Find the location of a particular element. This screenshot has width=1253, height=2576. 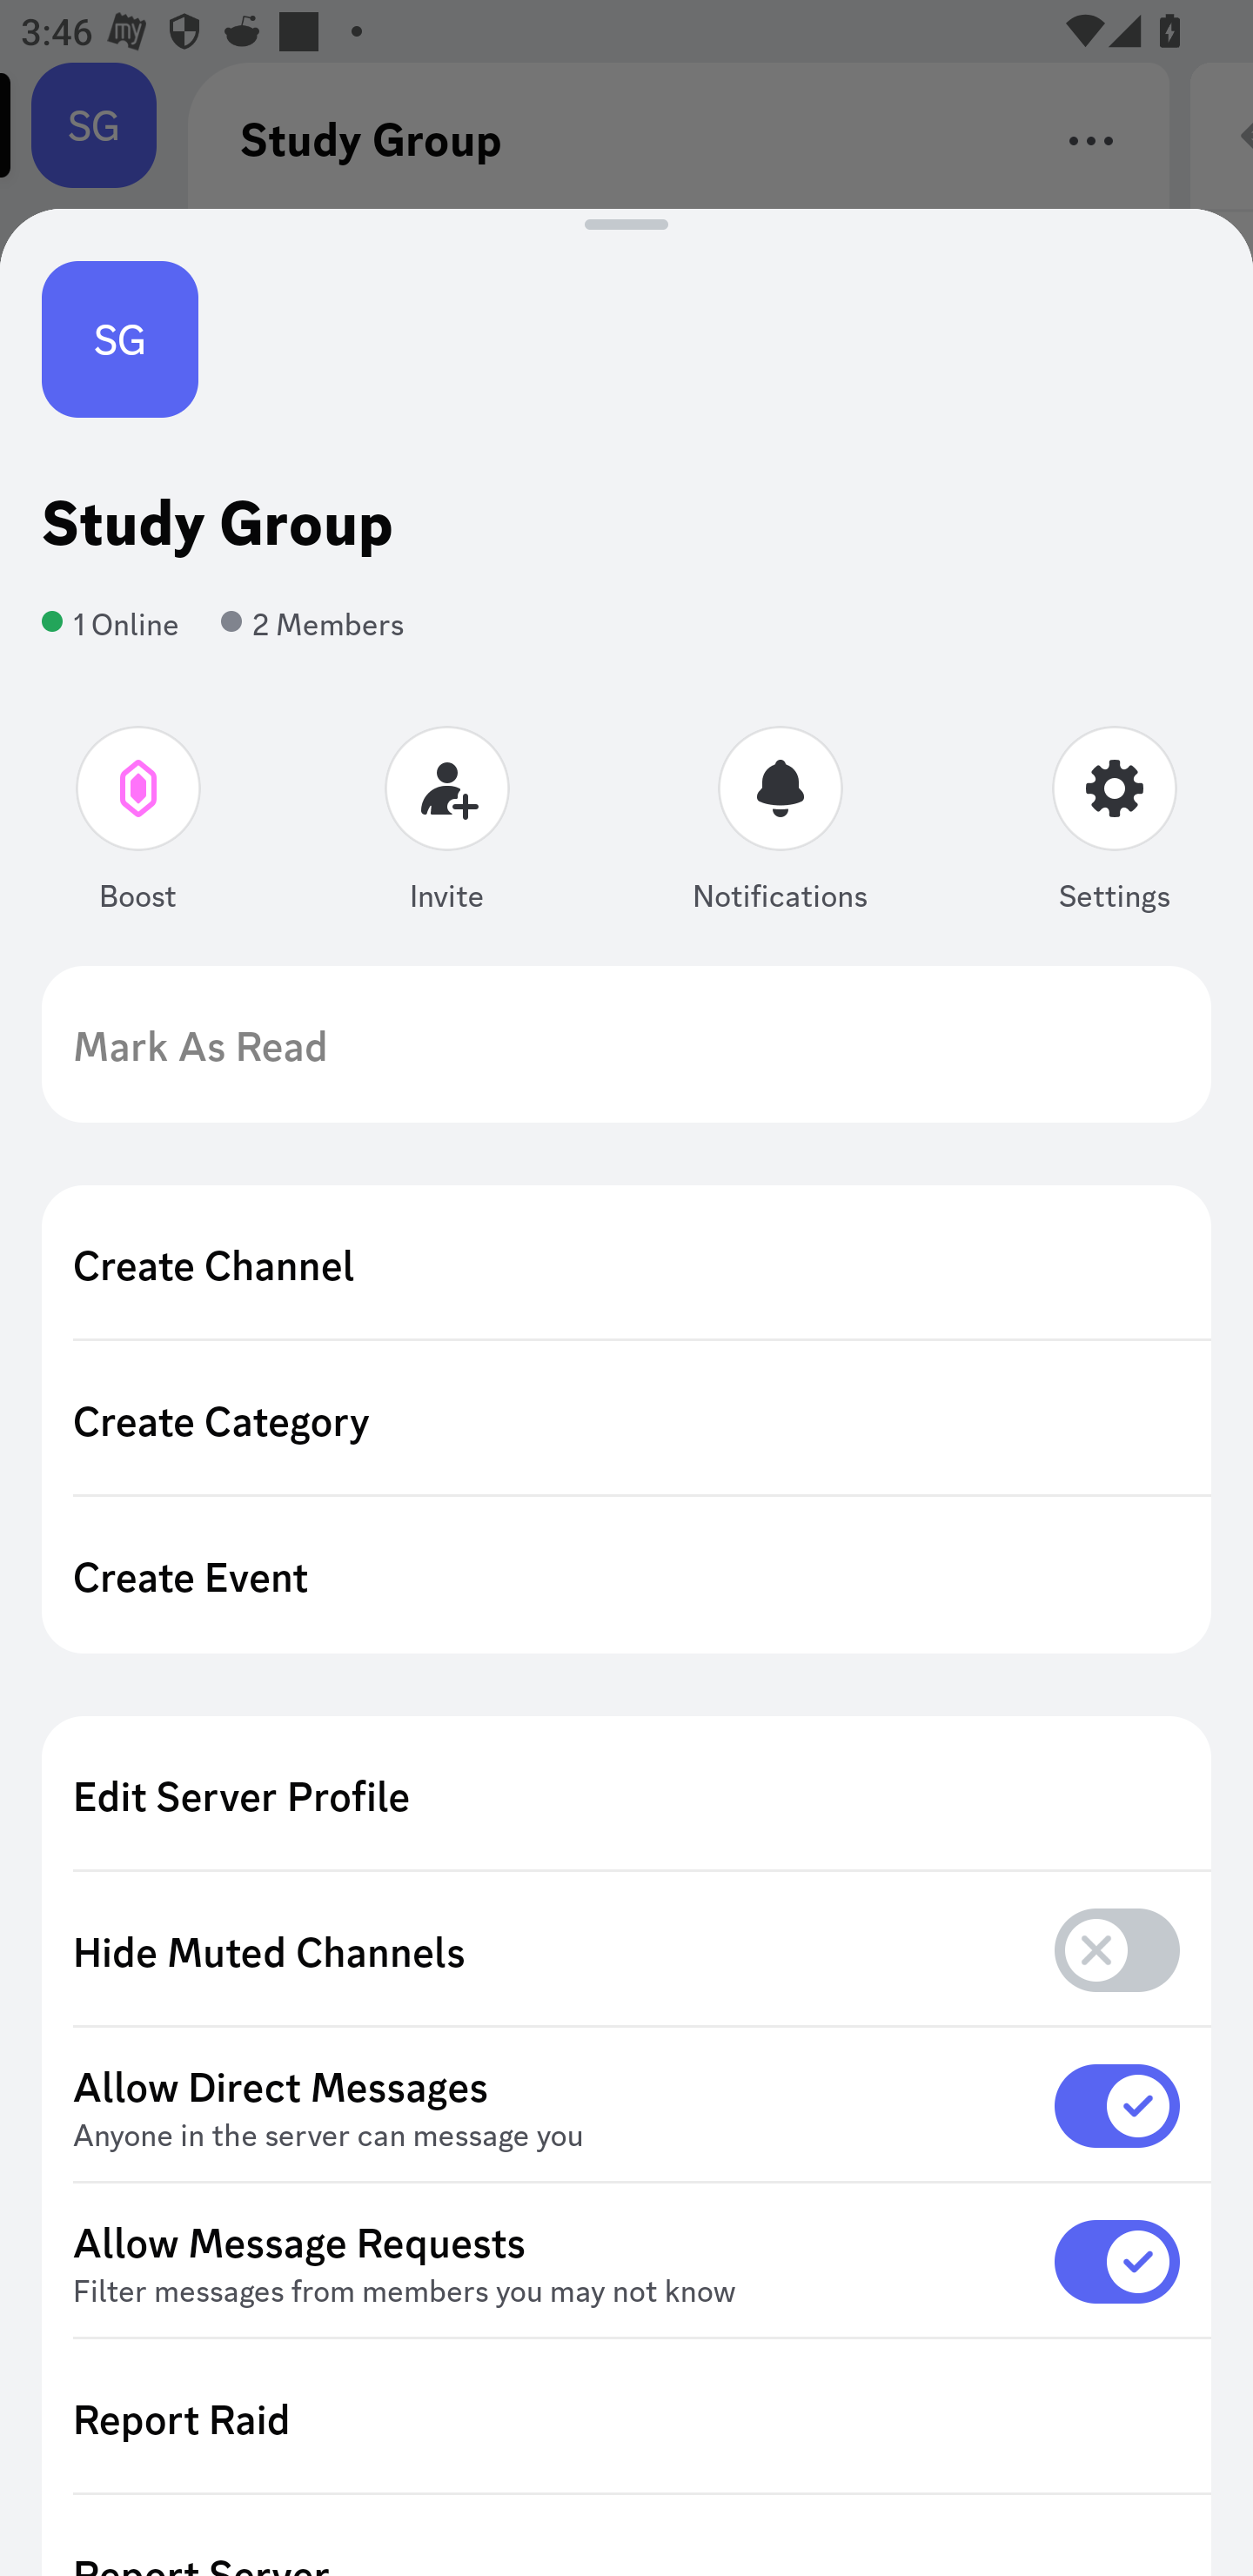

Create Event is located at coordinates (626, 1575).